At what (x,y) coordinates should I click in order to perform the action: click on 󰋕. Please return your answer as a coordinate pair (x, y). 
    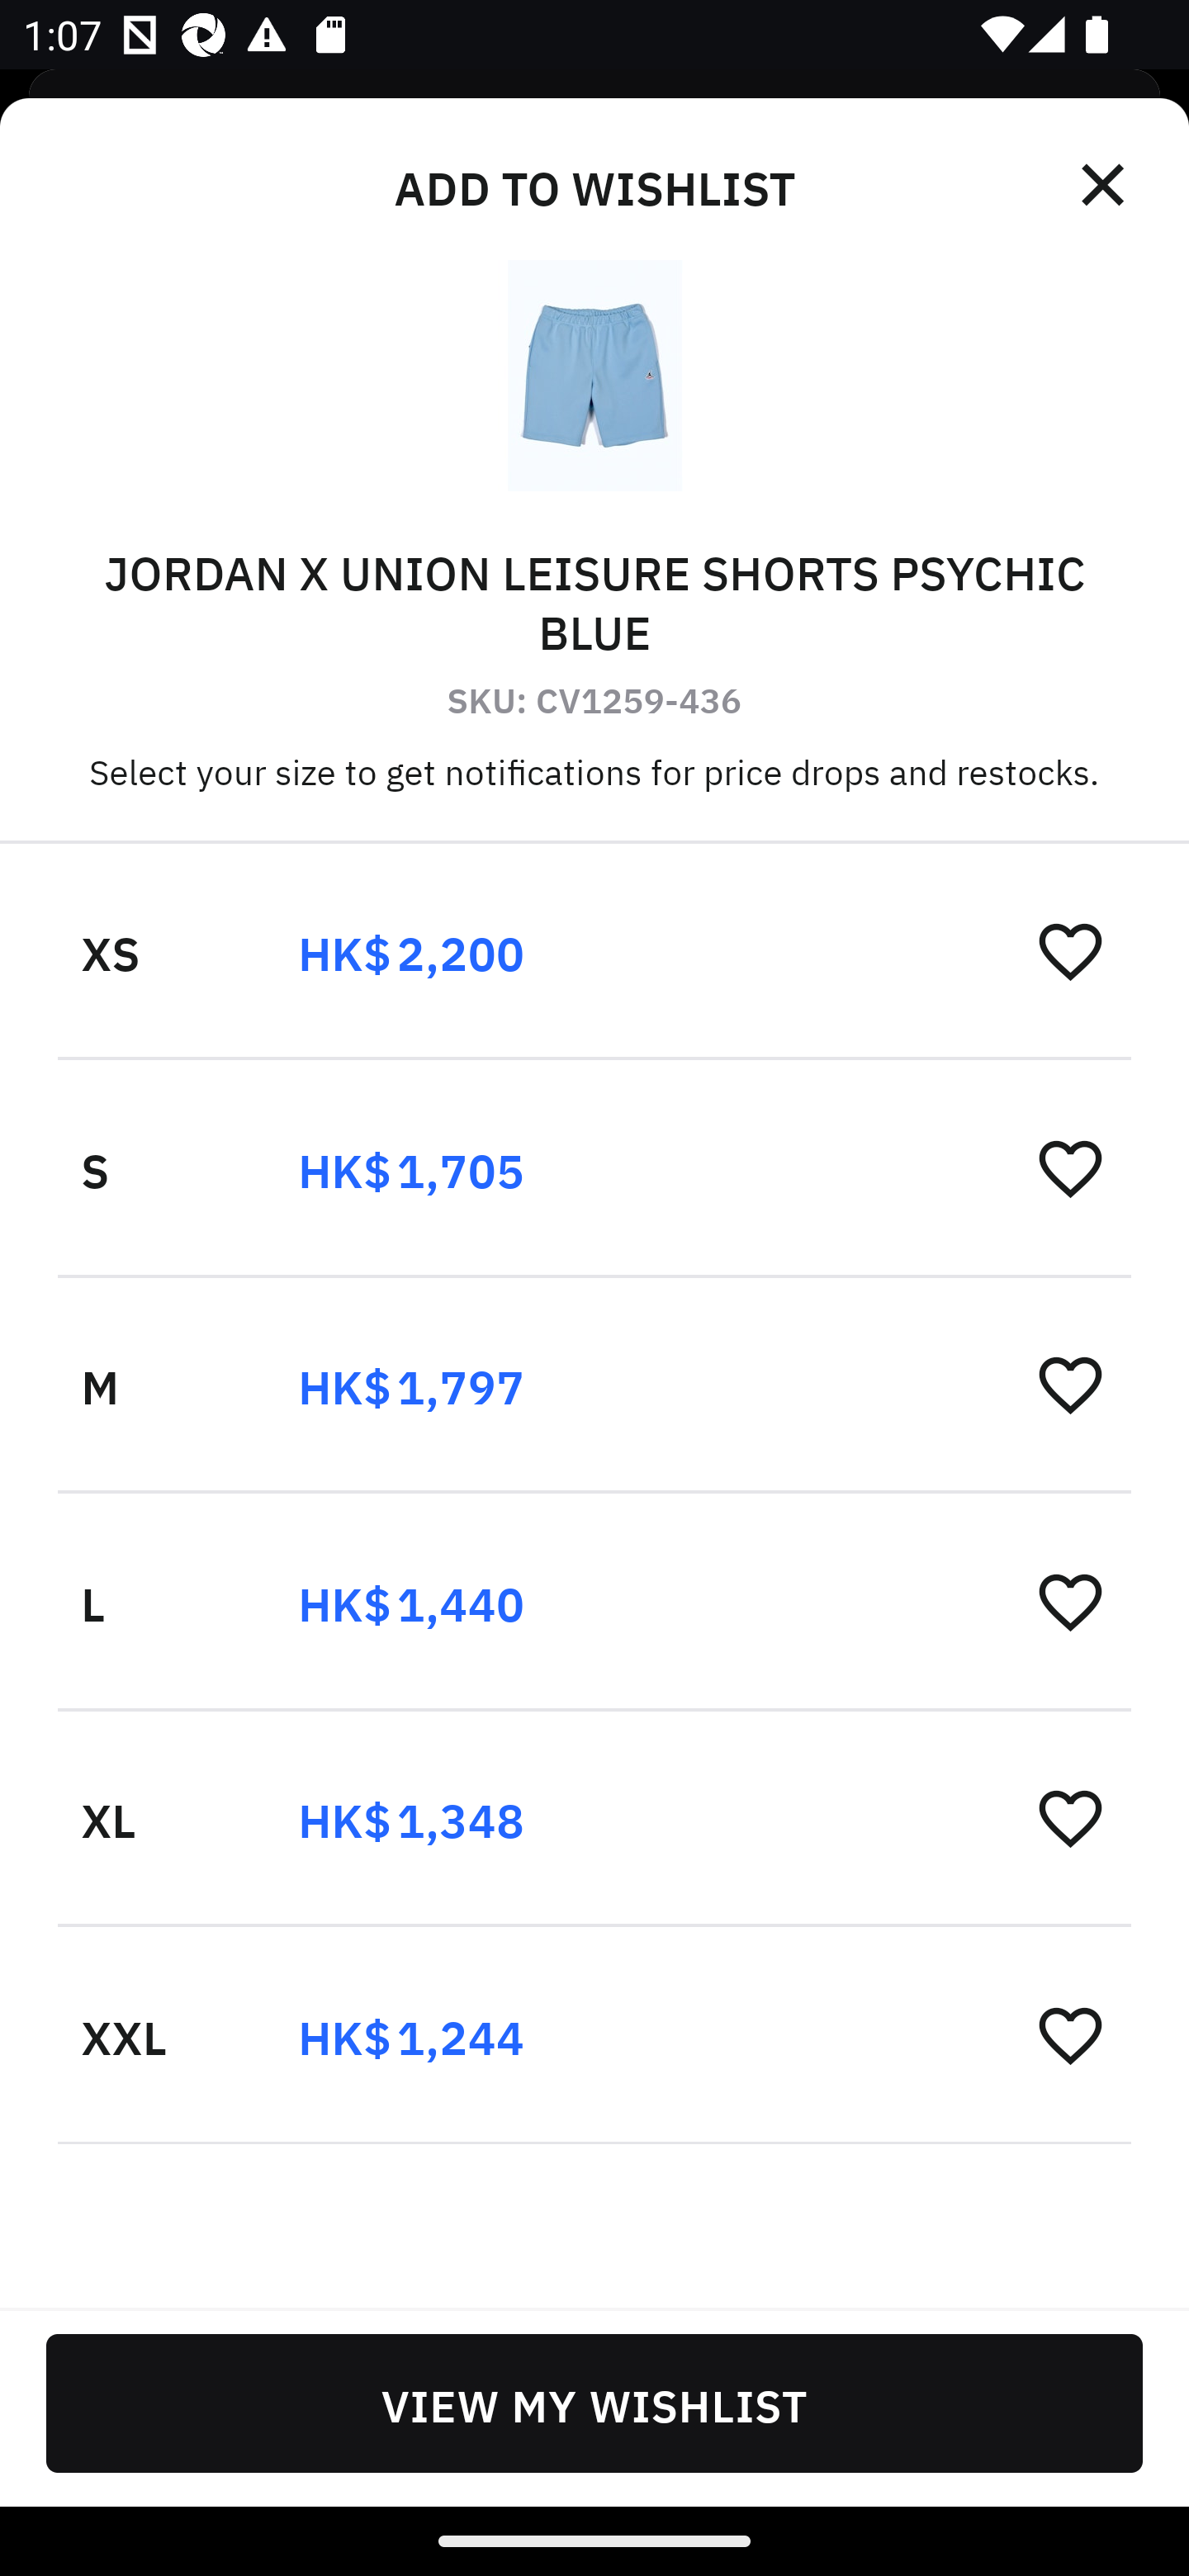
    Looking at the image, I should click on (1070, 1600).